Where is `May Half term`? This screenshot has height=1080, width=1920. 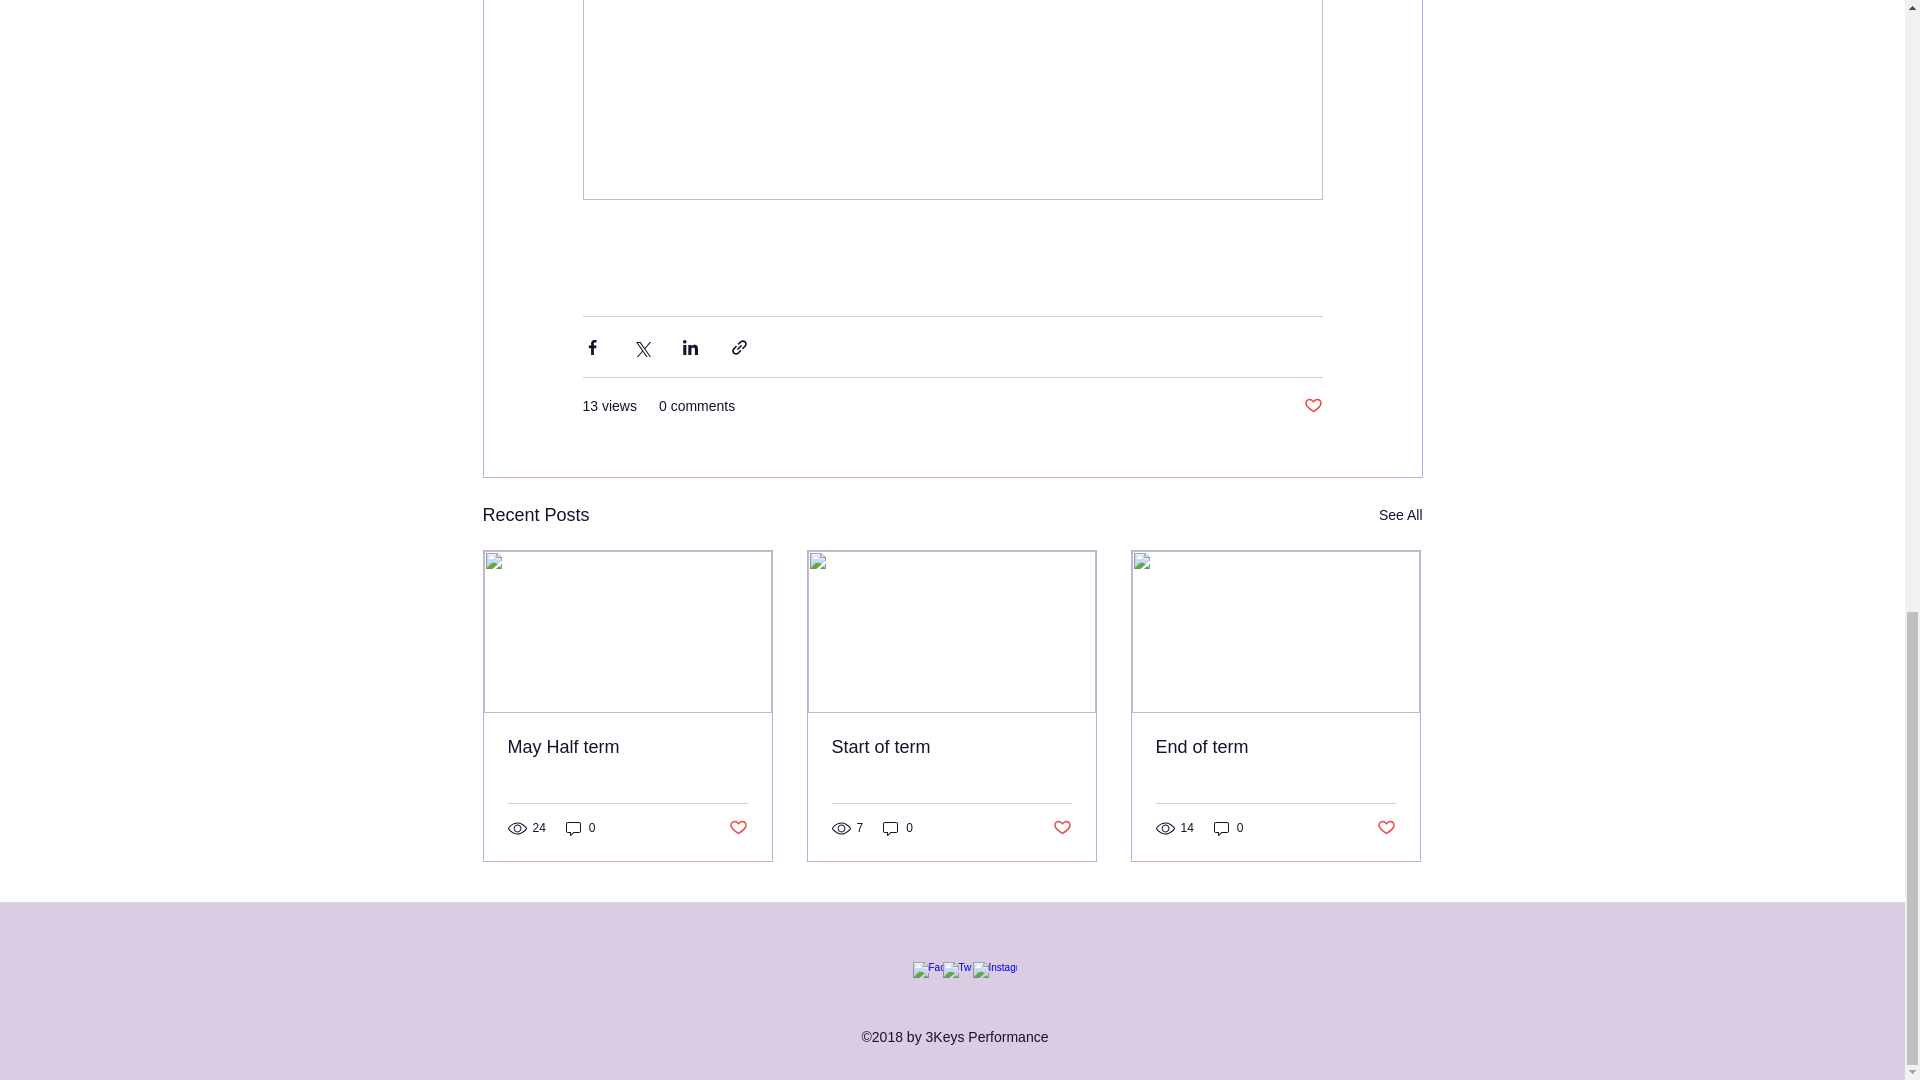 May Half term is located at coordinates (628, 747).